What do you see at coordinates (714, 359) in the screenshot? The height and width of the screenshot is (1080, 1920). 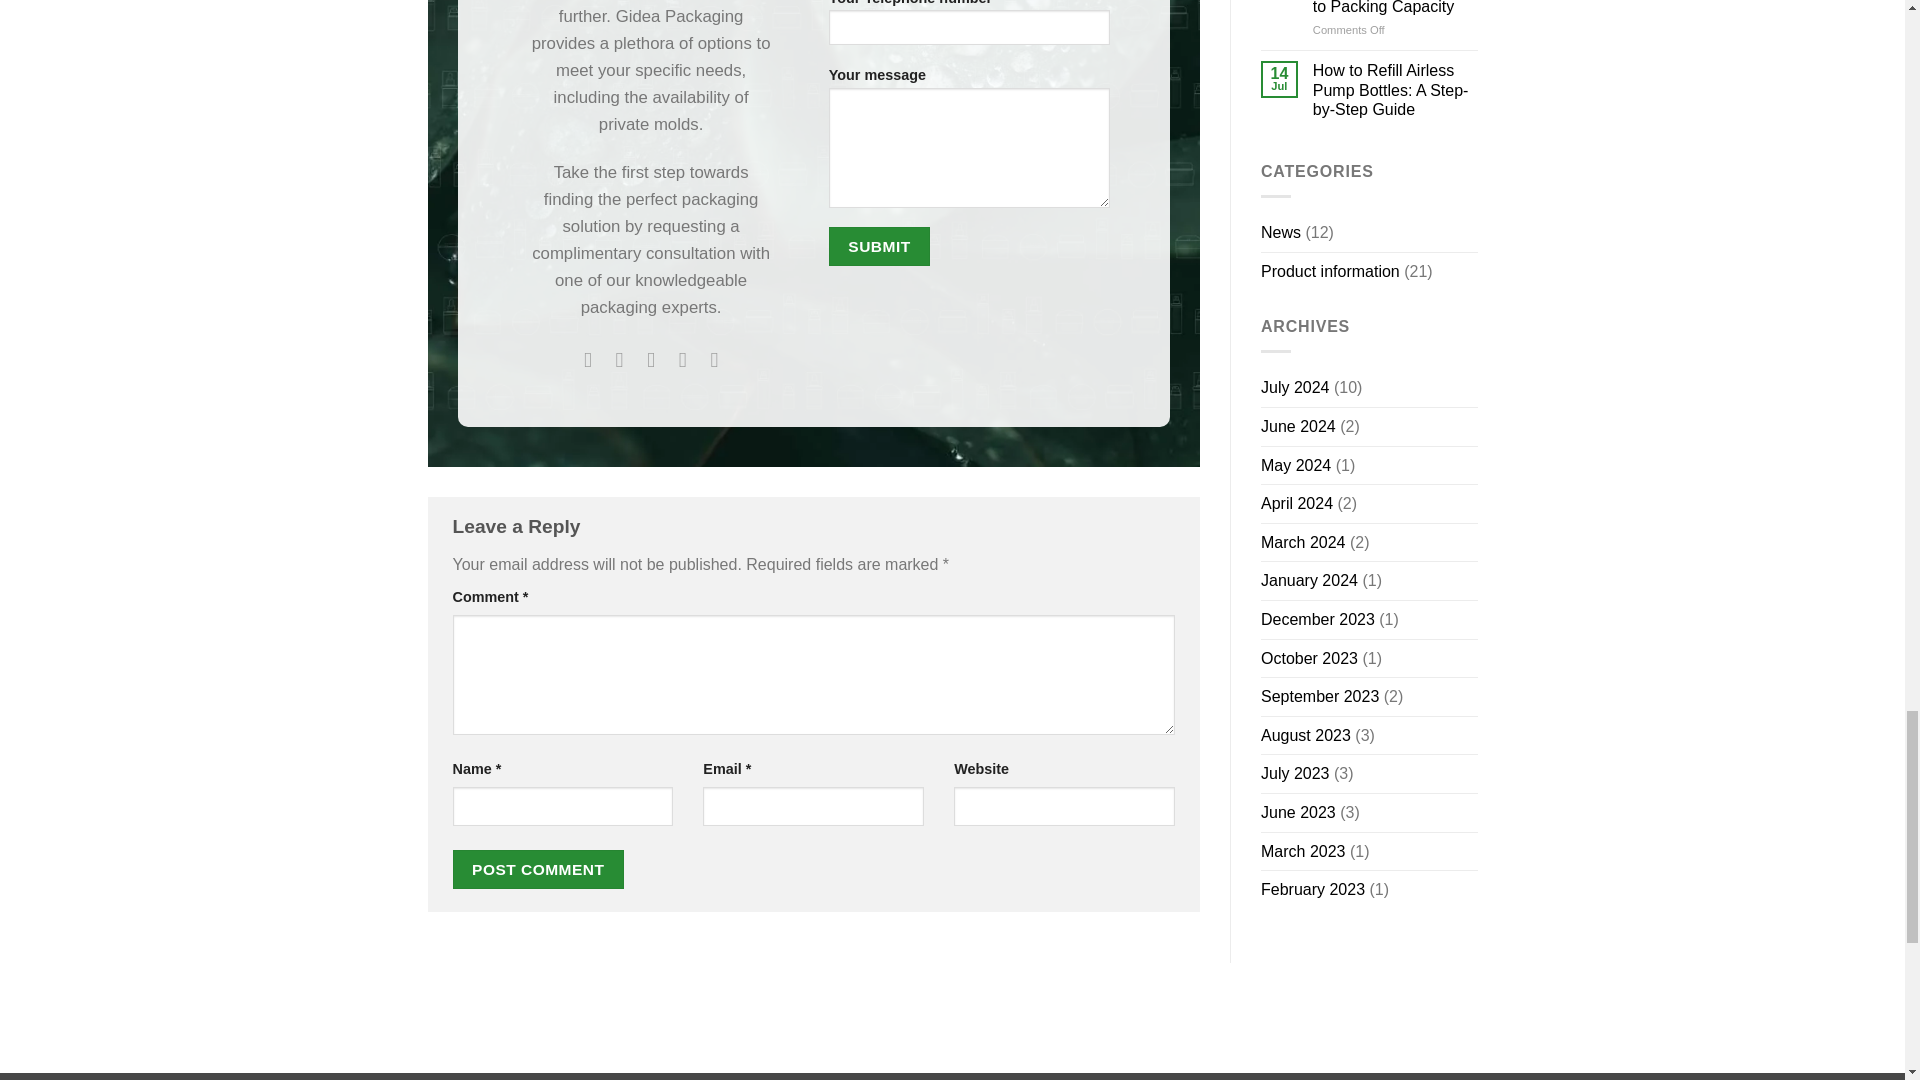 I see `Follow on YouTube` at bounding box center [714, 359].